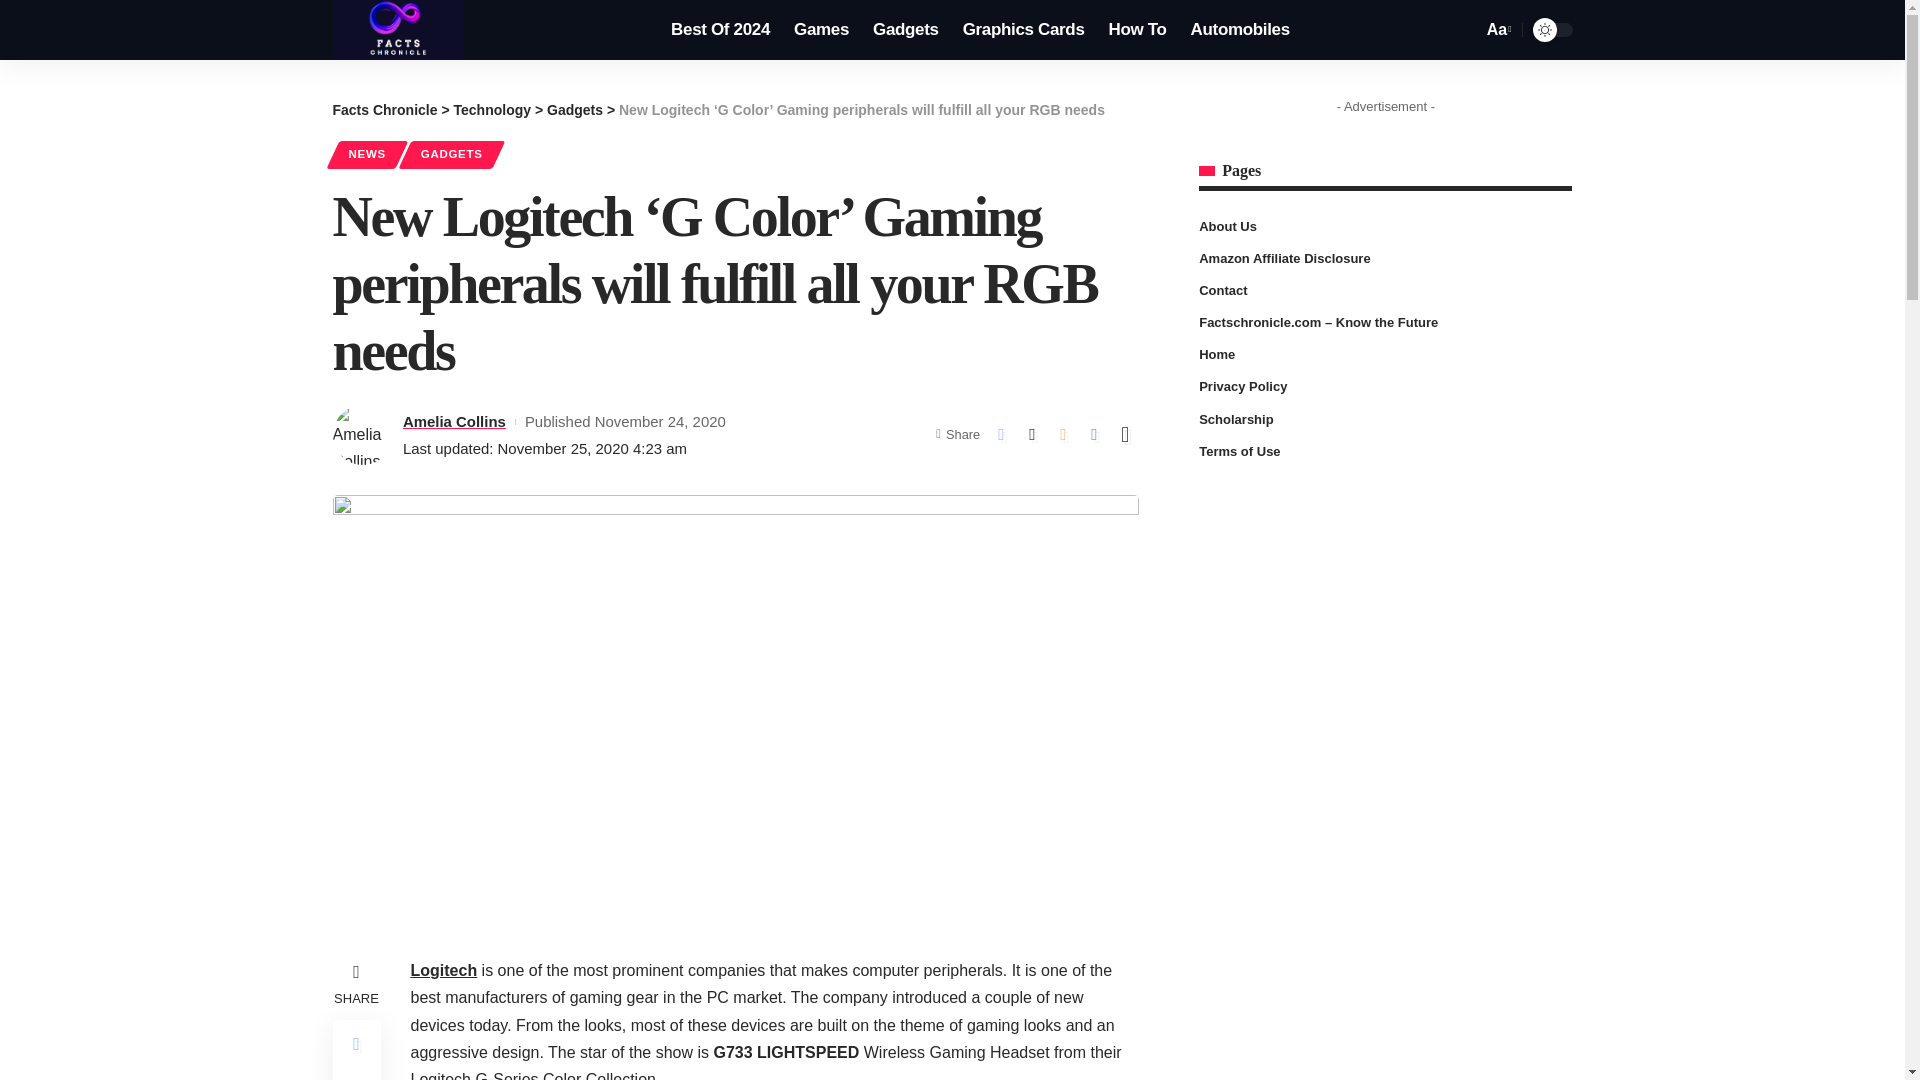  I want to click on GADGETS, so click(452, 154).